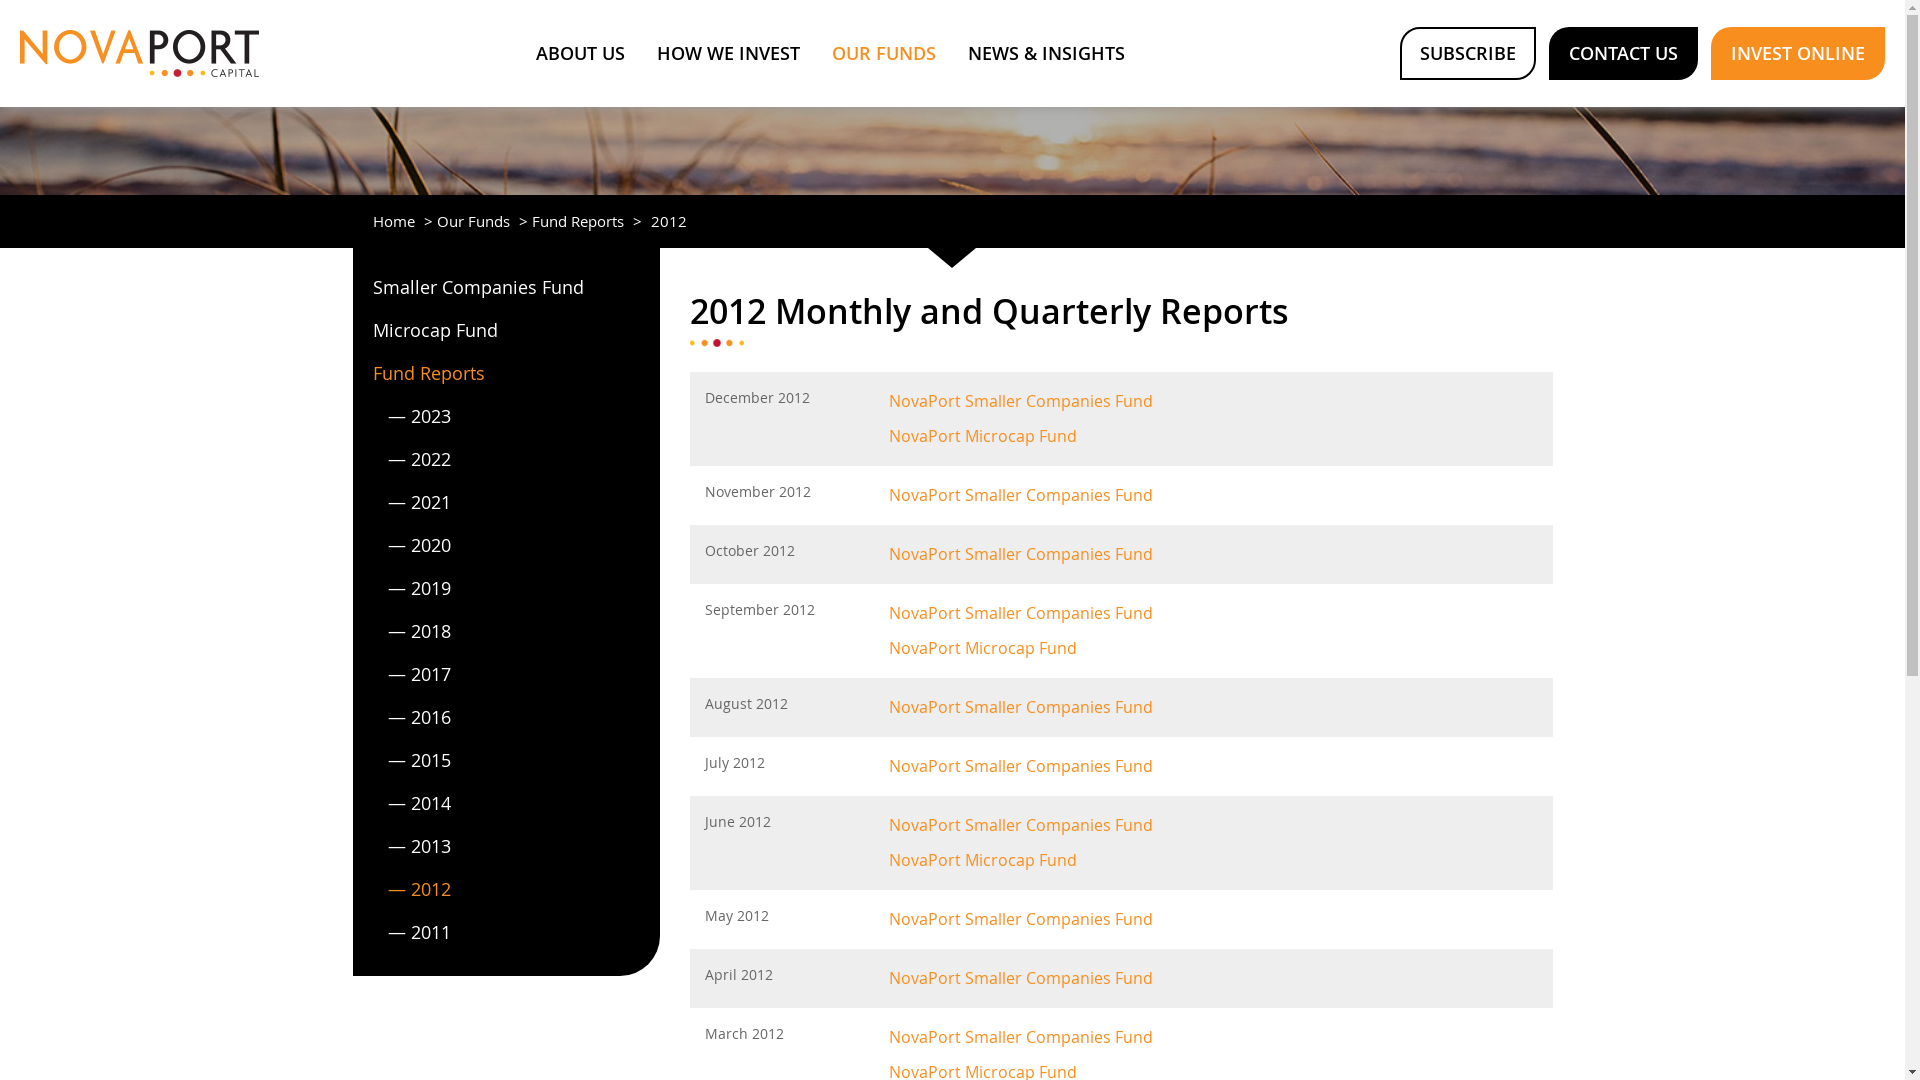  I want to click on 2017, so click(506, 667).